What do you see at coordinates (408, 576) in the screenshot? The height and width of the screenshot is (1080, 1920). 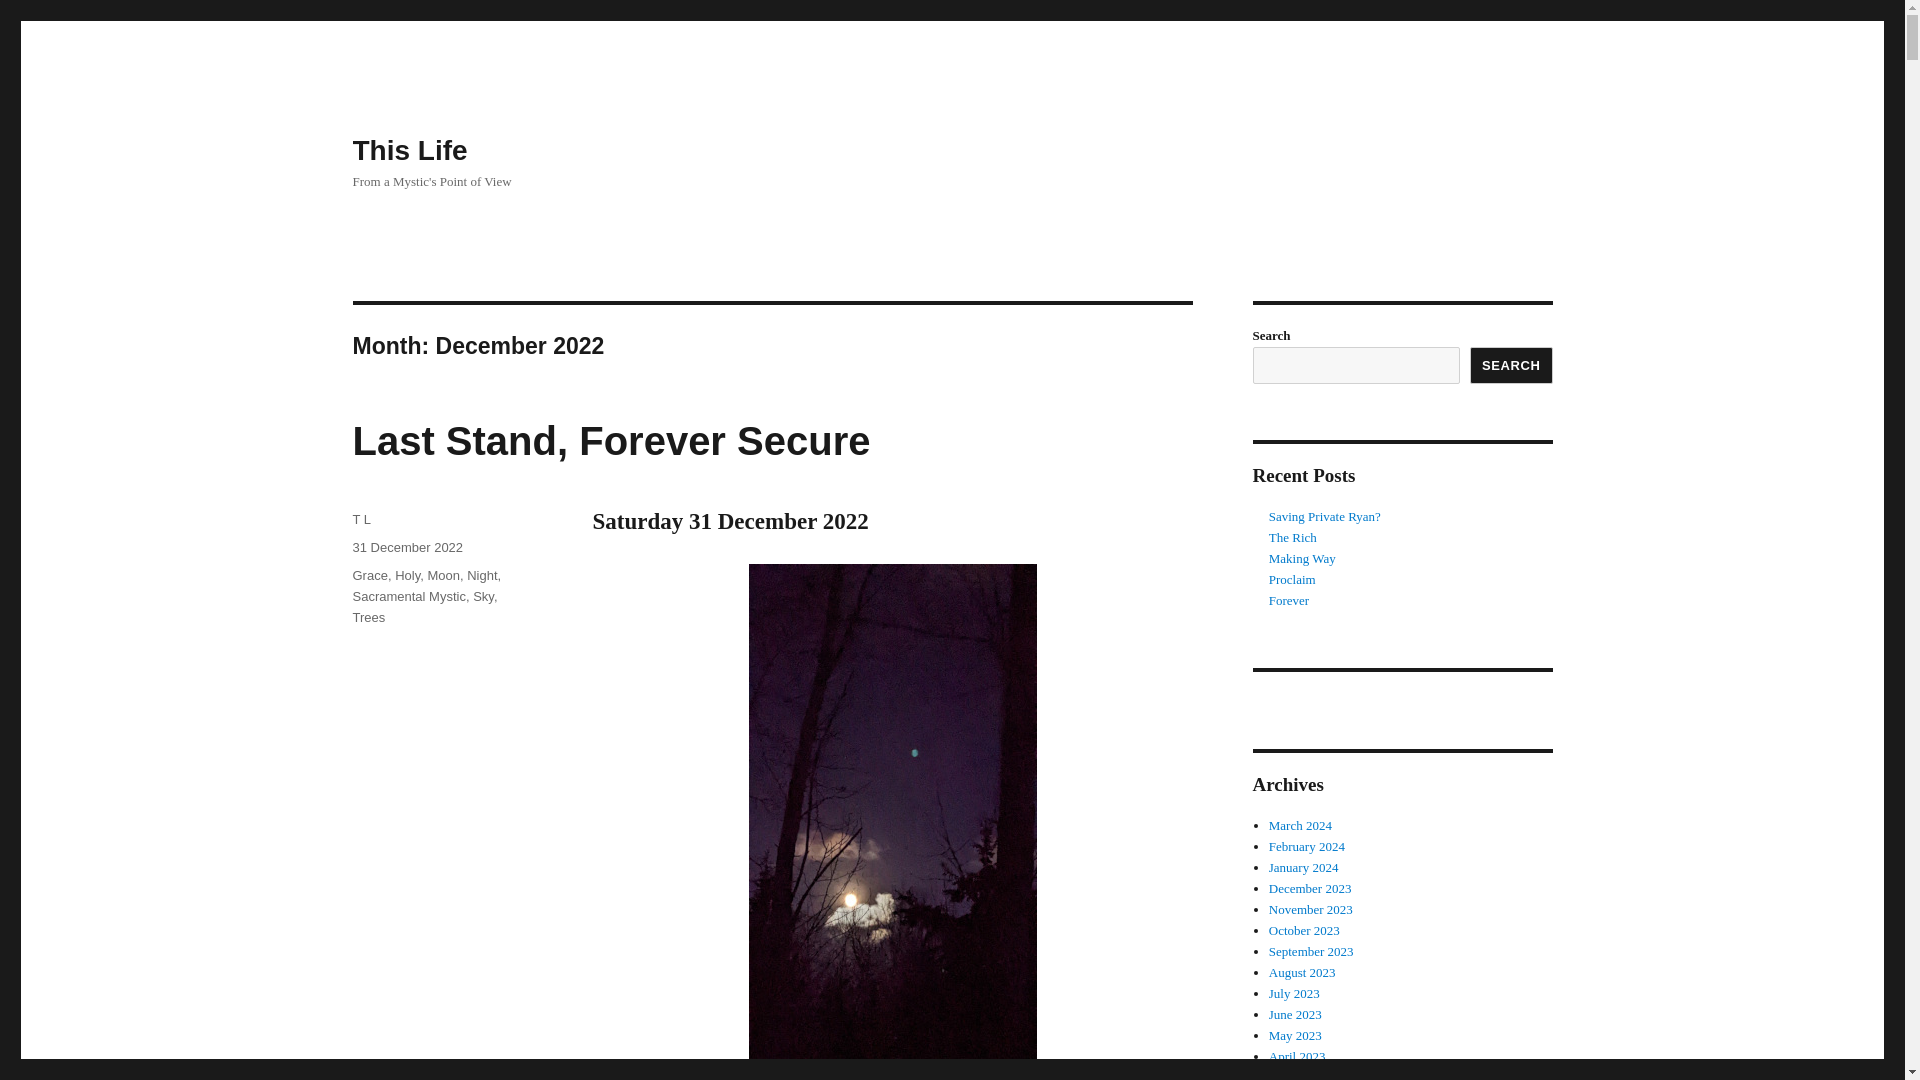 I see `Holy` at bounding box center [408, 576].